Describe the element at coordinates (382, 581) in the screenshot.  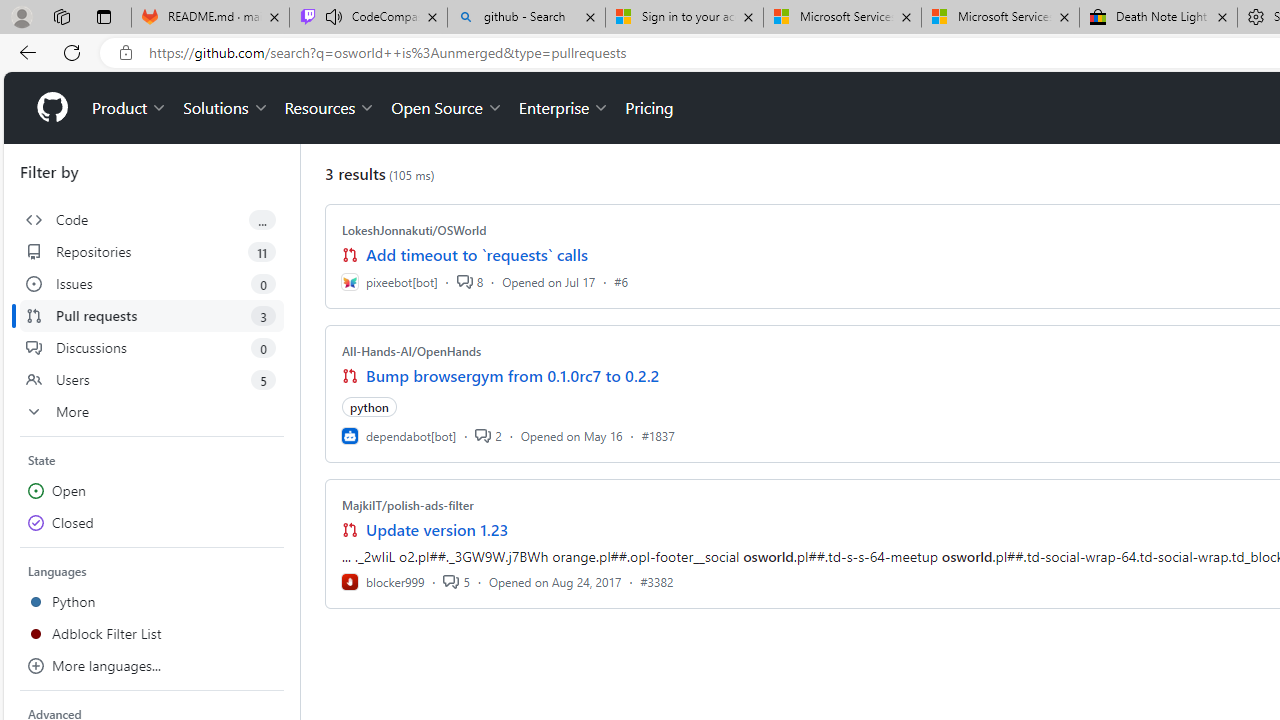
I see `blocker999` at that location.